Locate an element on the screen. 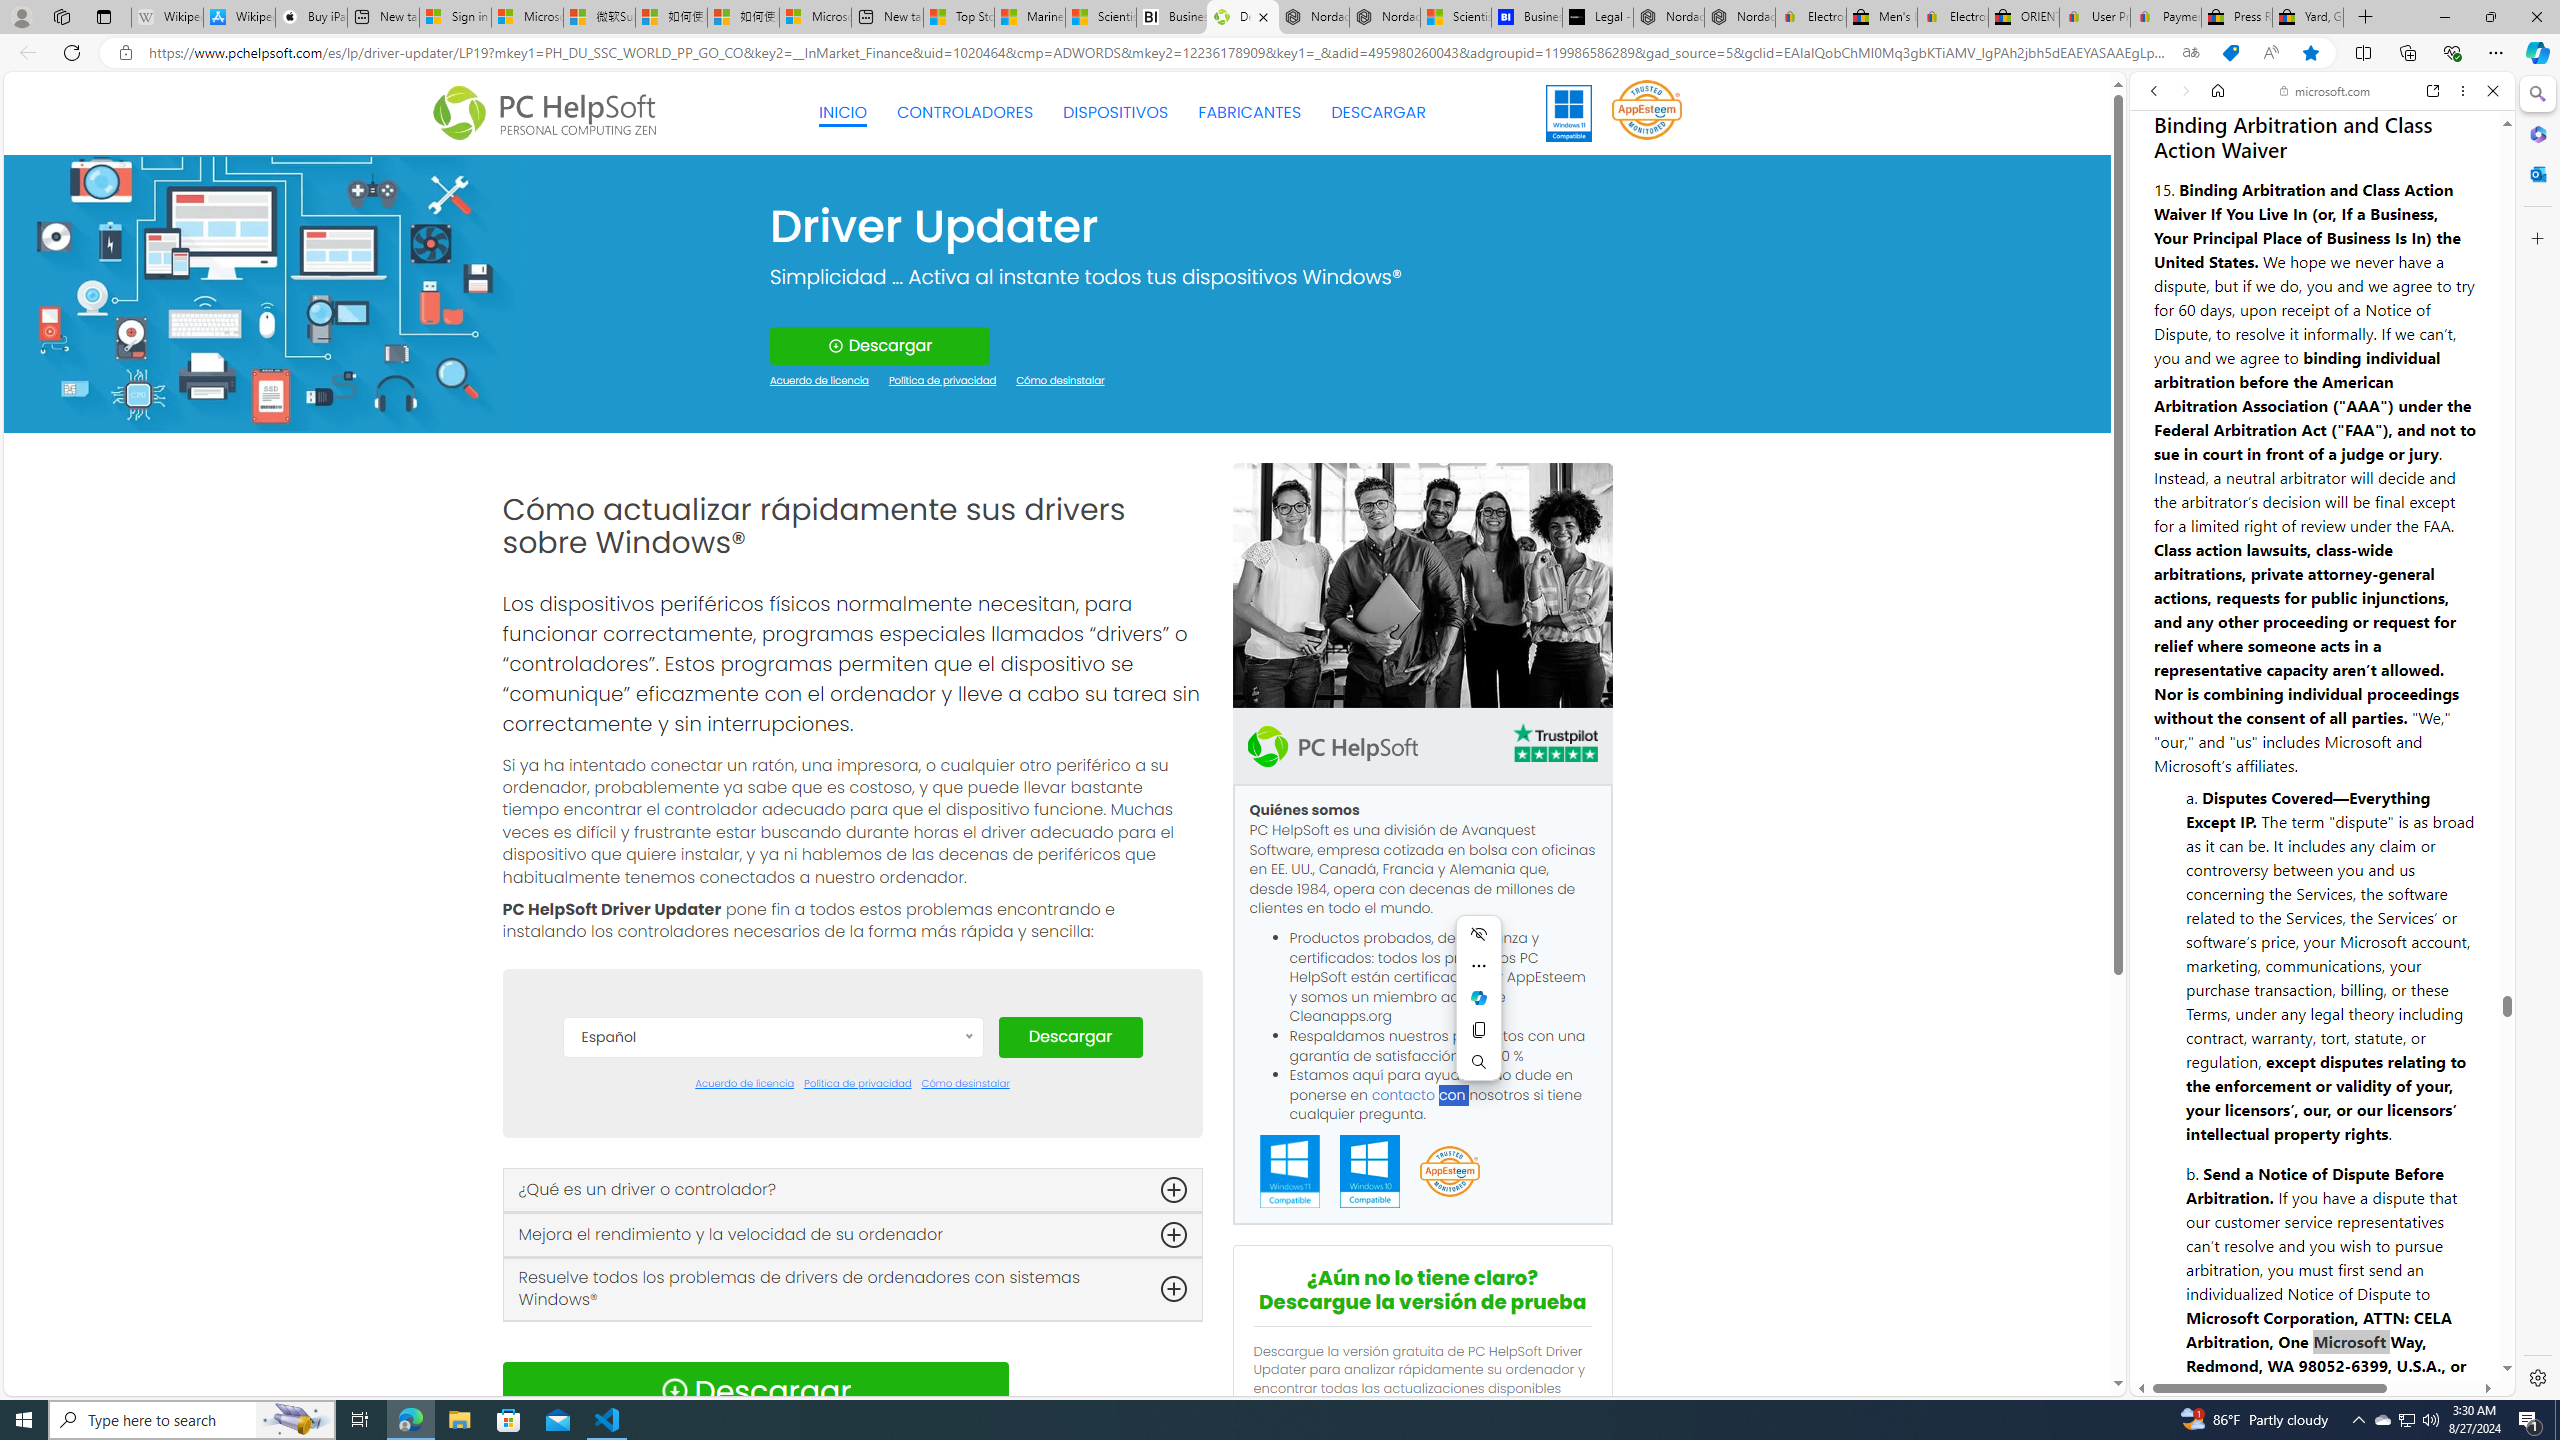 This screenshot has width=2560, height=1440. Privacy is located at coordinates (2202, 1332).